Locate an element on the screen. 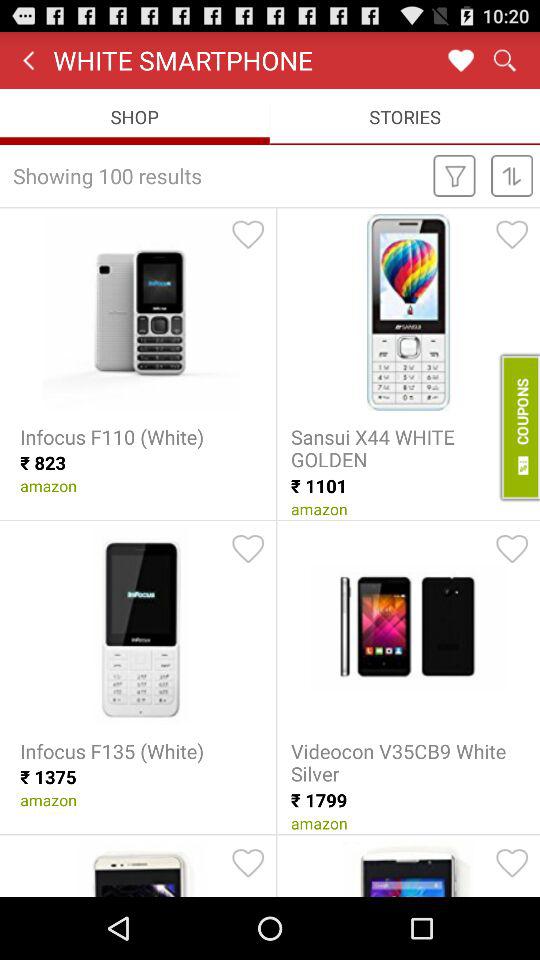  favourite the item is located at coordinates (248, 549).